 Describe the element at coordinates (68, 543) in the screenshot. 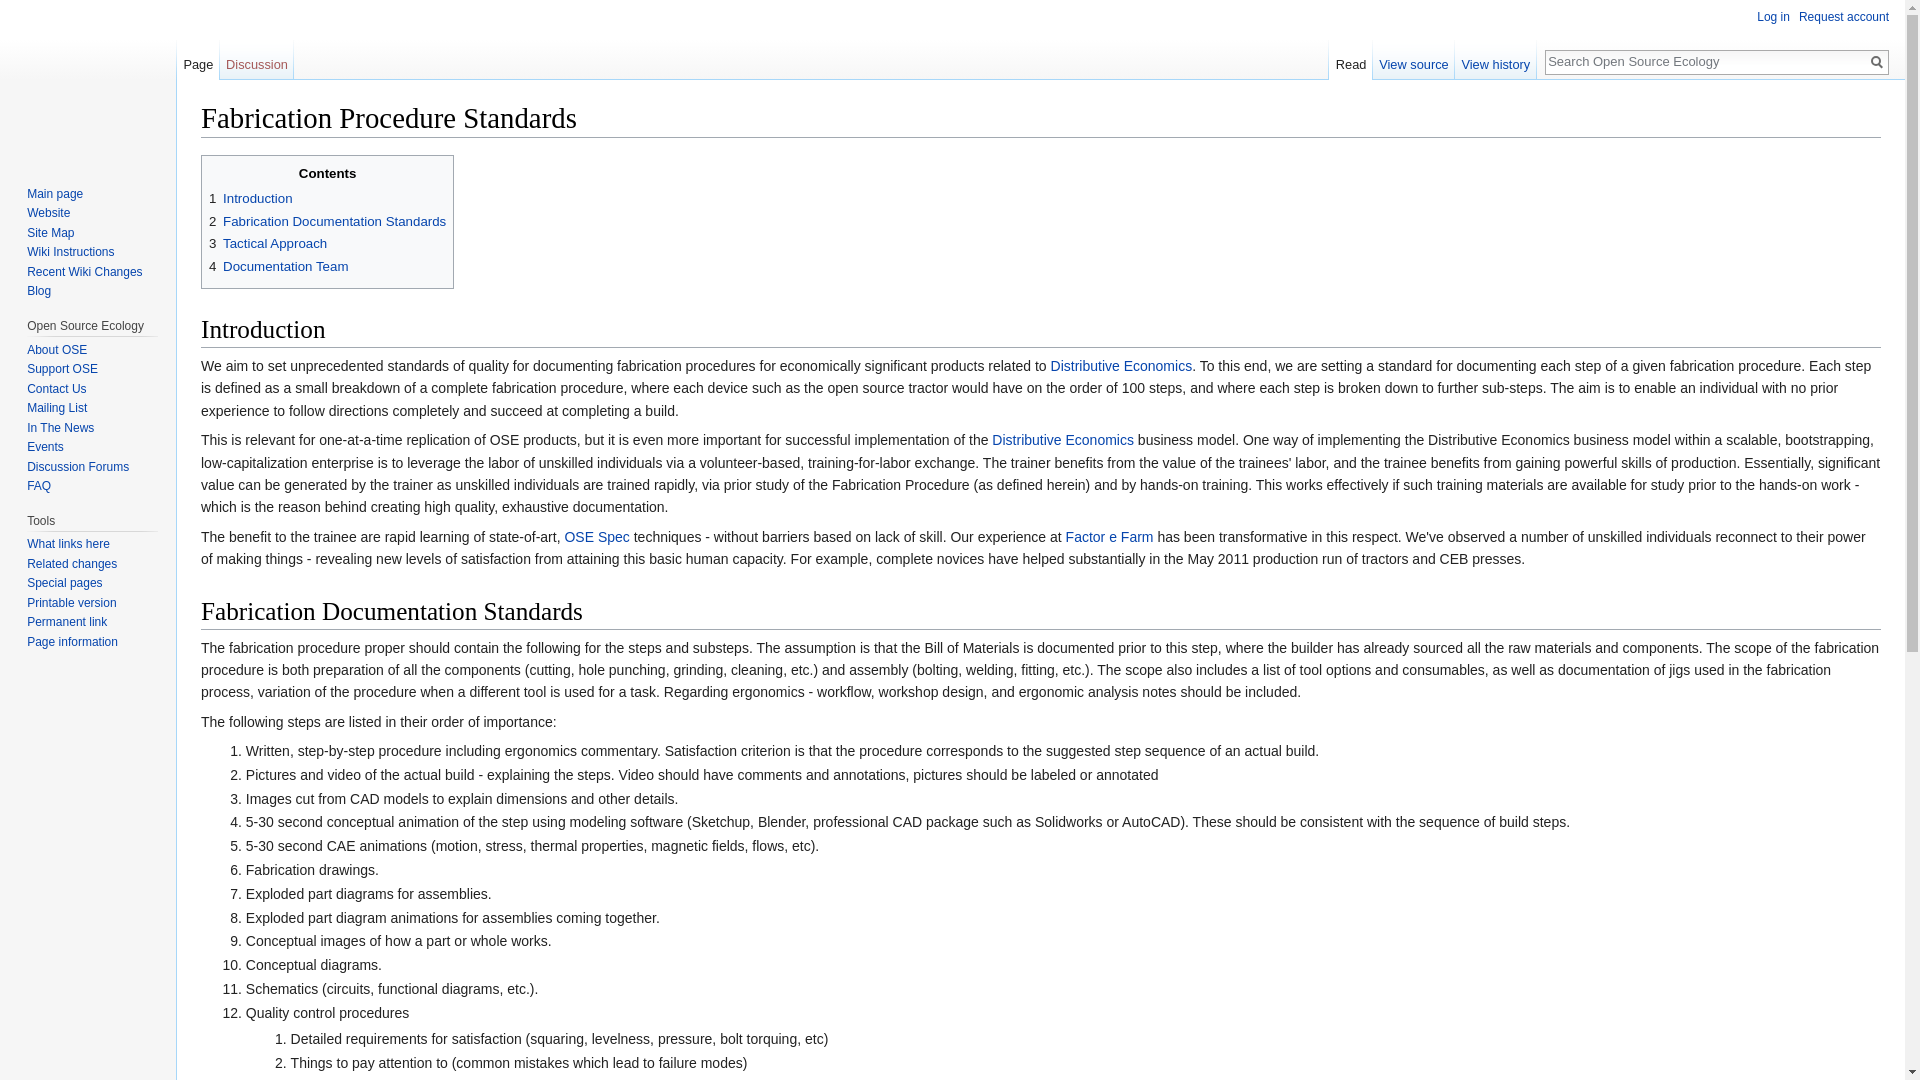

I see `What links here` at that location.